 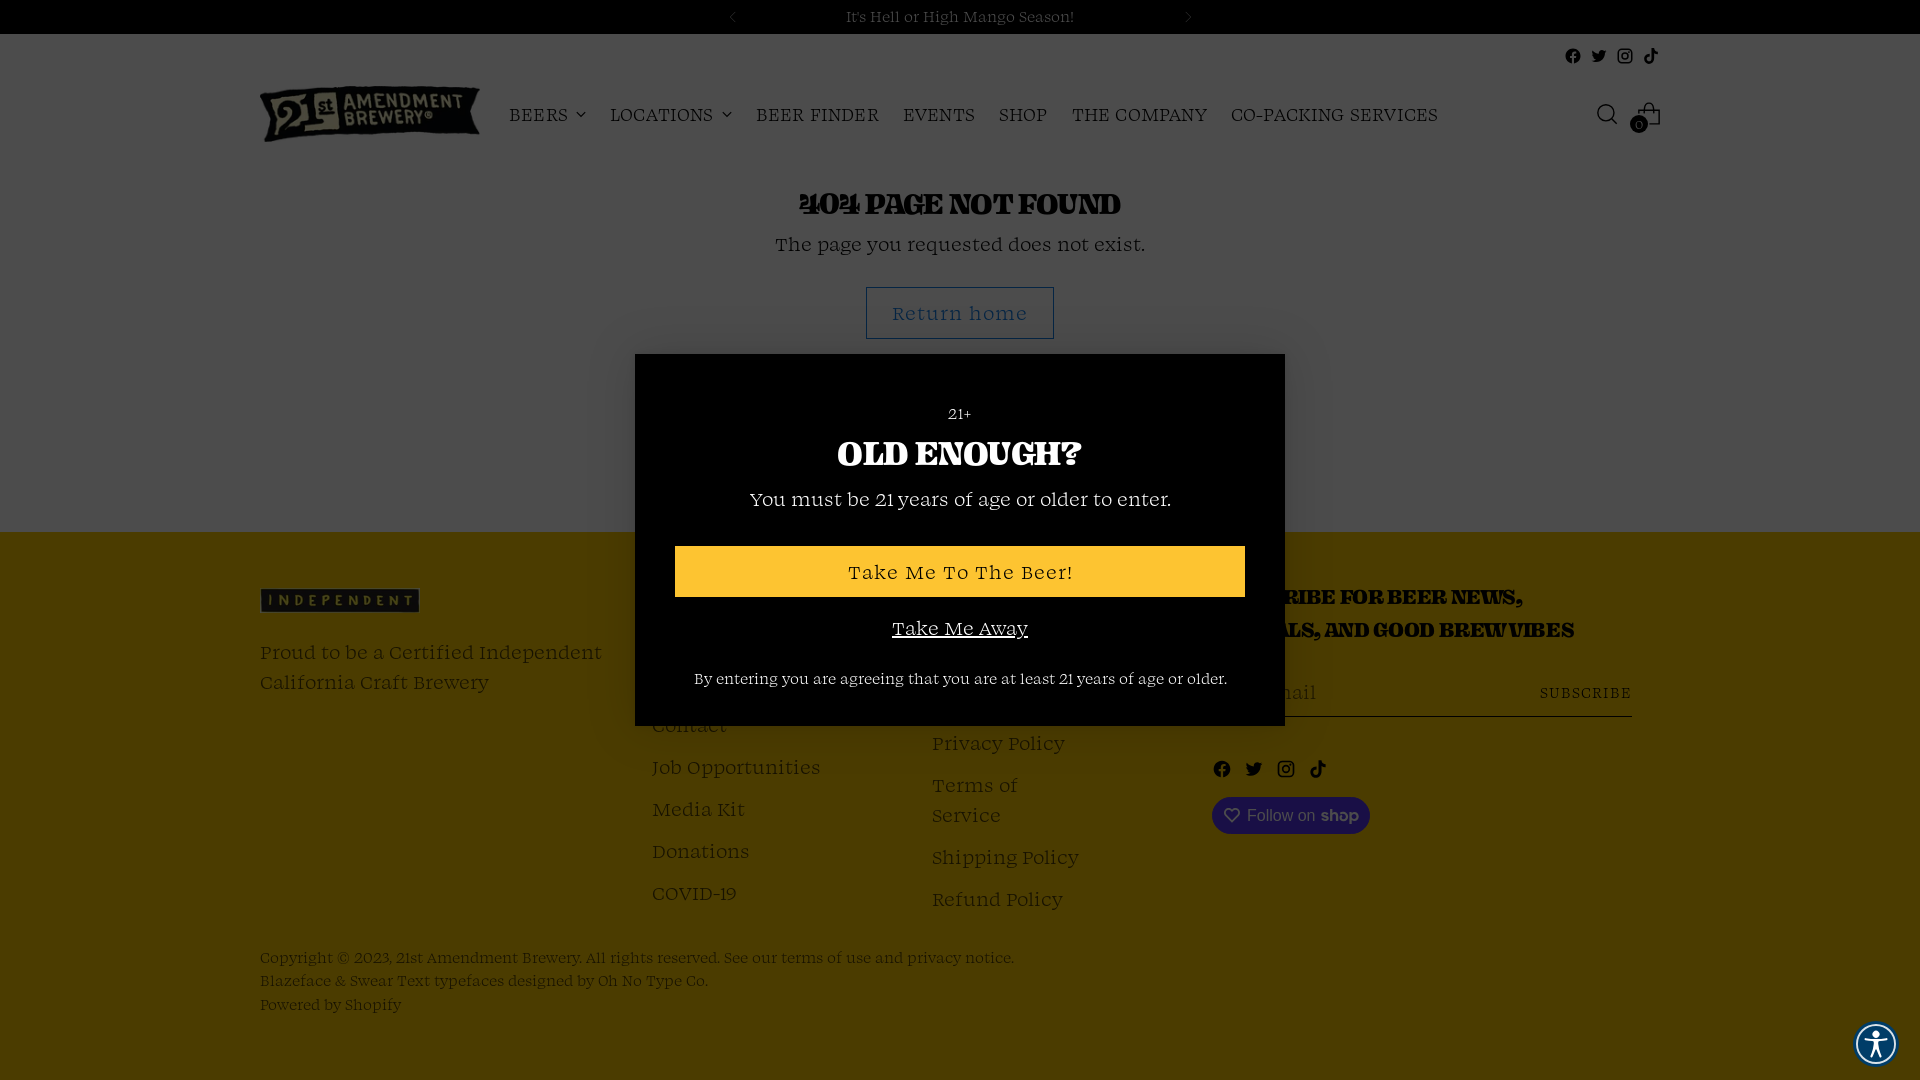 What do you see at coordinates (694, 892) in the screenshot?
I see `COVID-19` at bounding box center [694, 892].